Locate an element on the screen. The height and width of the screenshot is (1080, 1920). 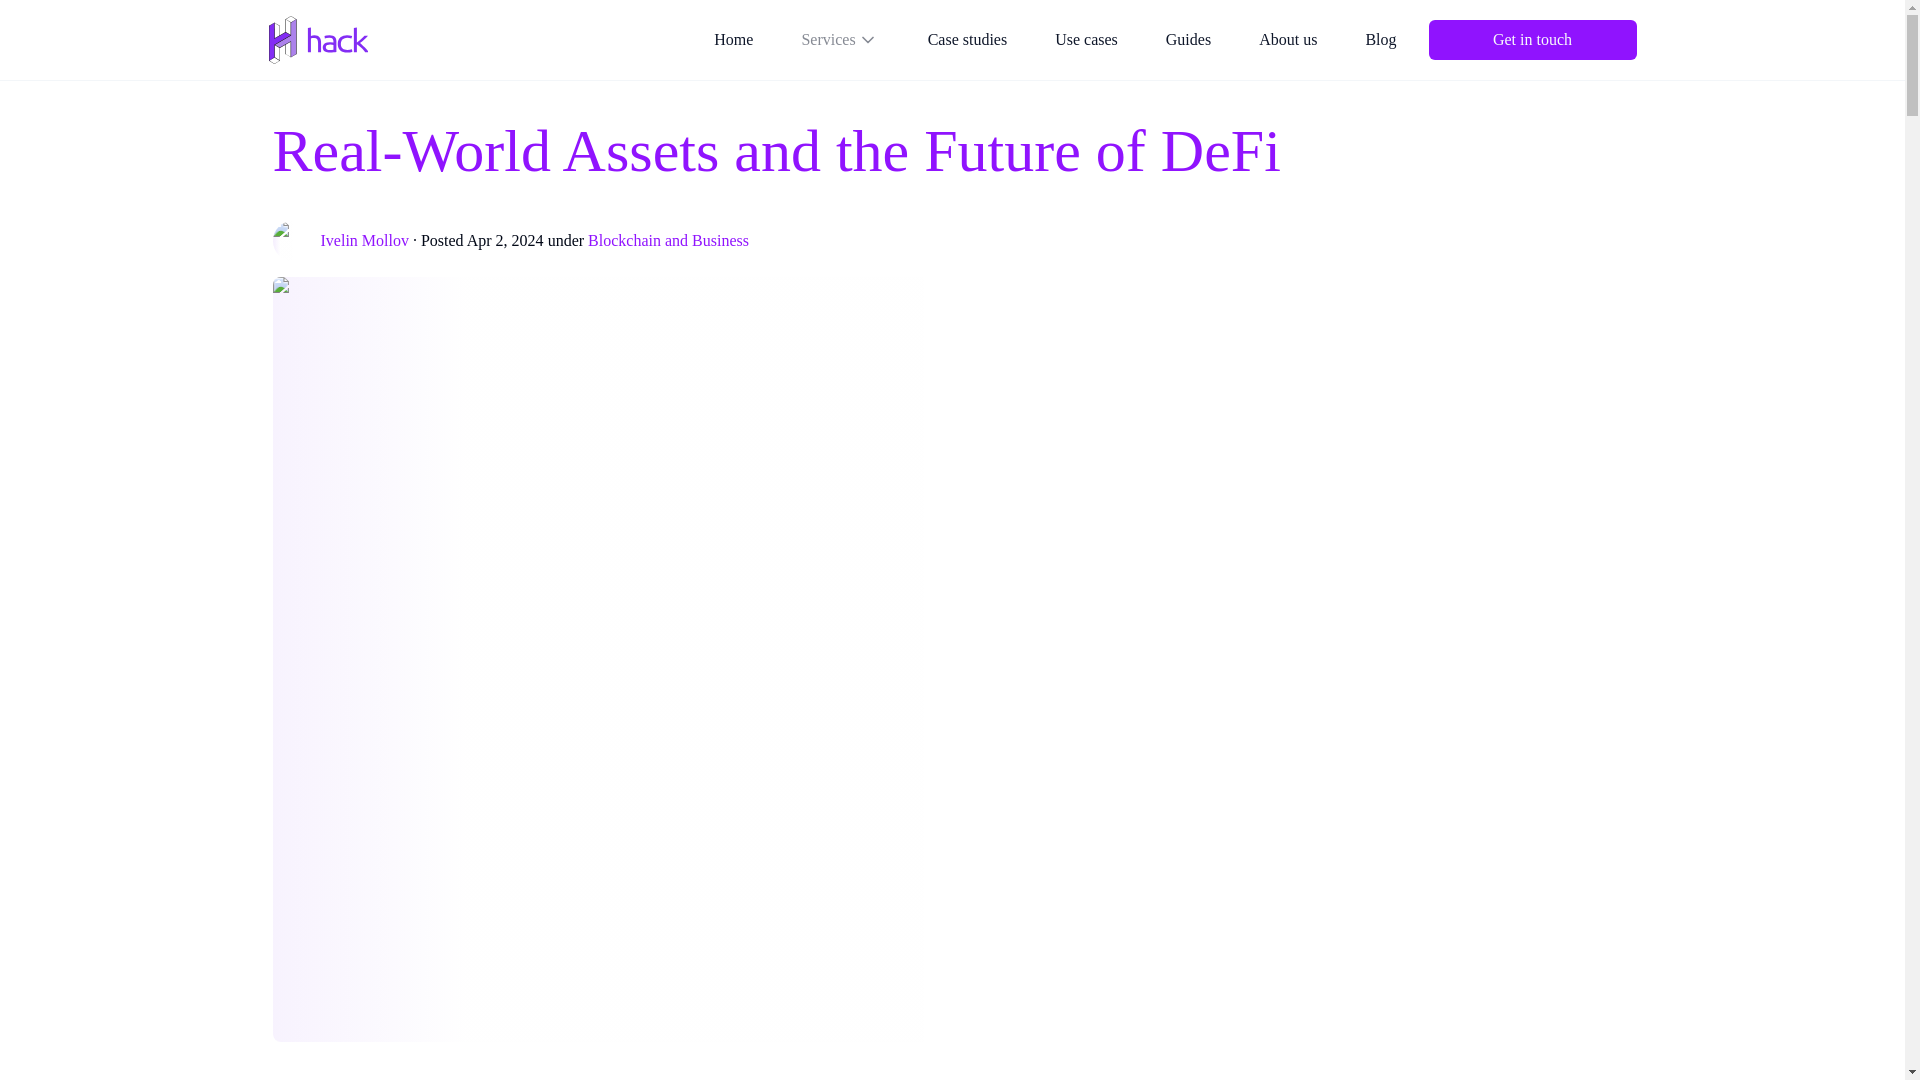
Blockchain and Business is located at coordinates (668, 241).